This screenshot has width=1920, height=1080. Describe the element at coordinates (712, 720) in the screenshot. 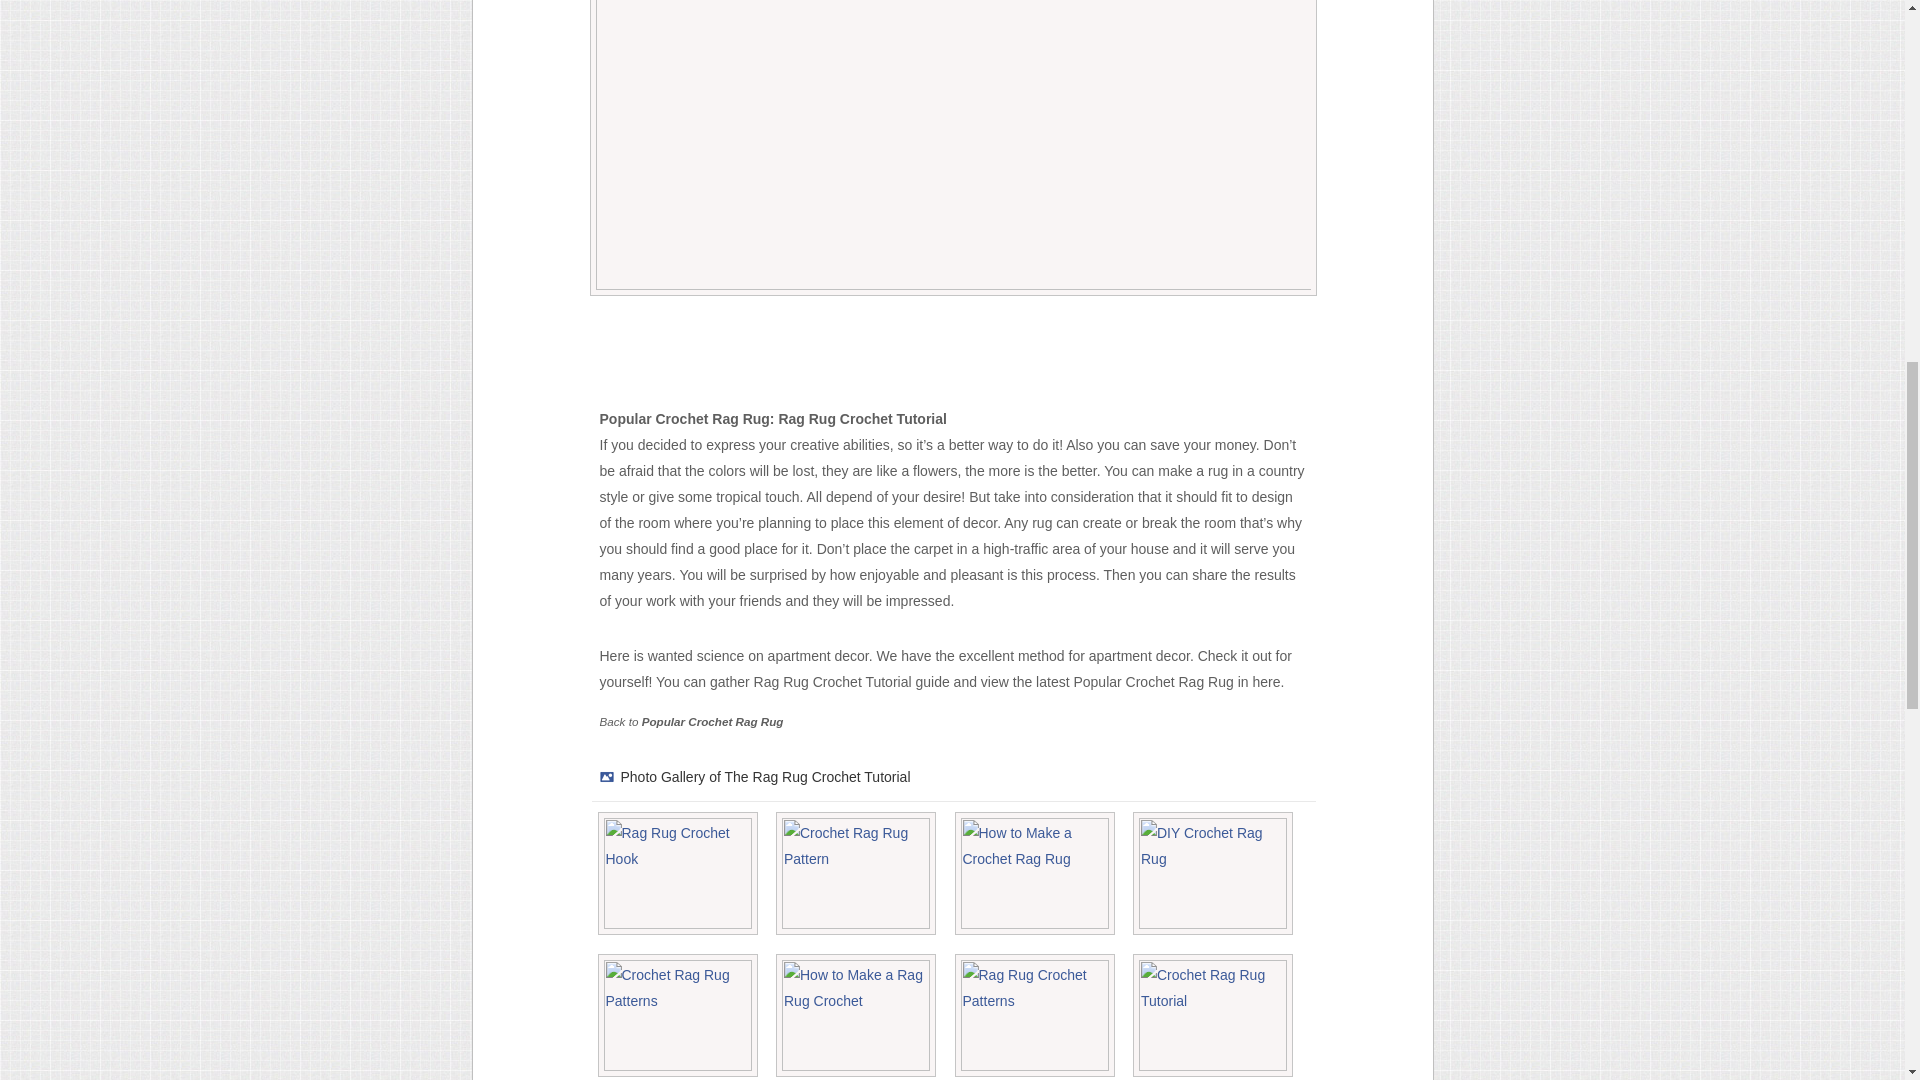

I see `Return to Popular Crochet Rag Rug` at that location.